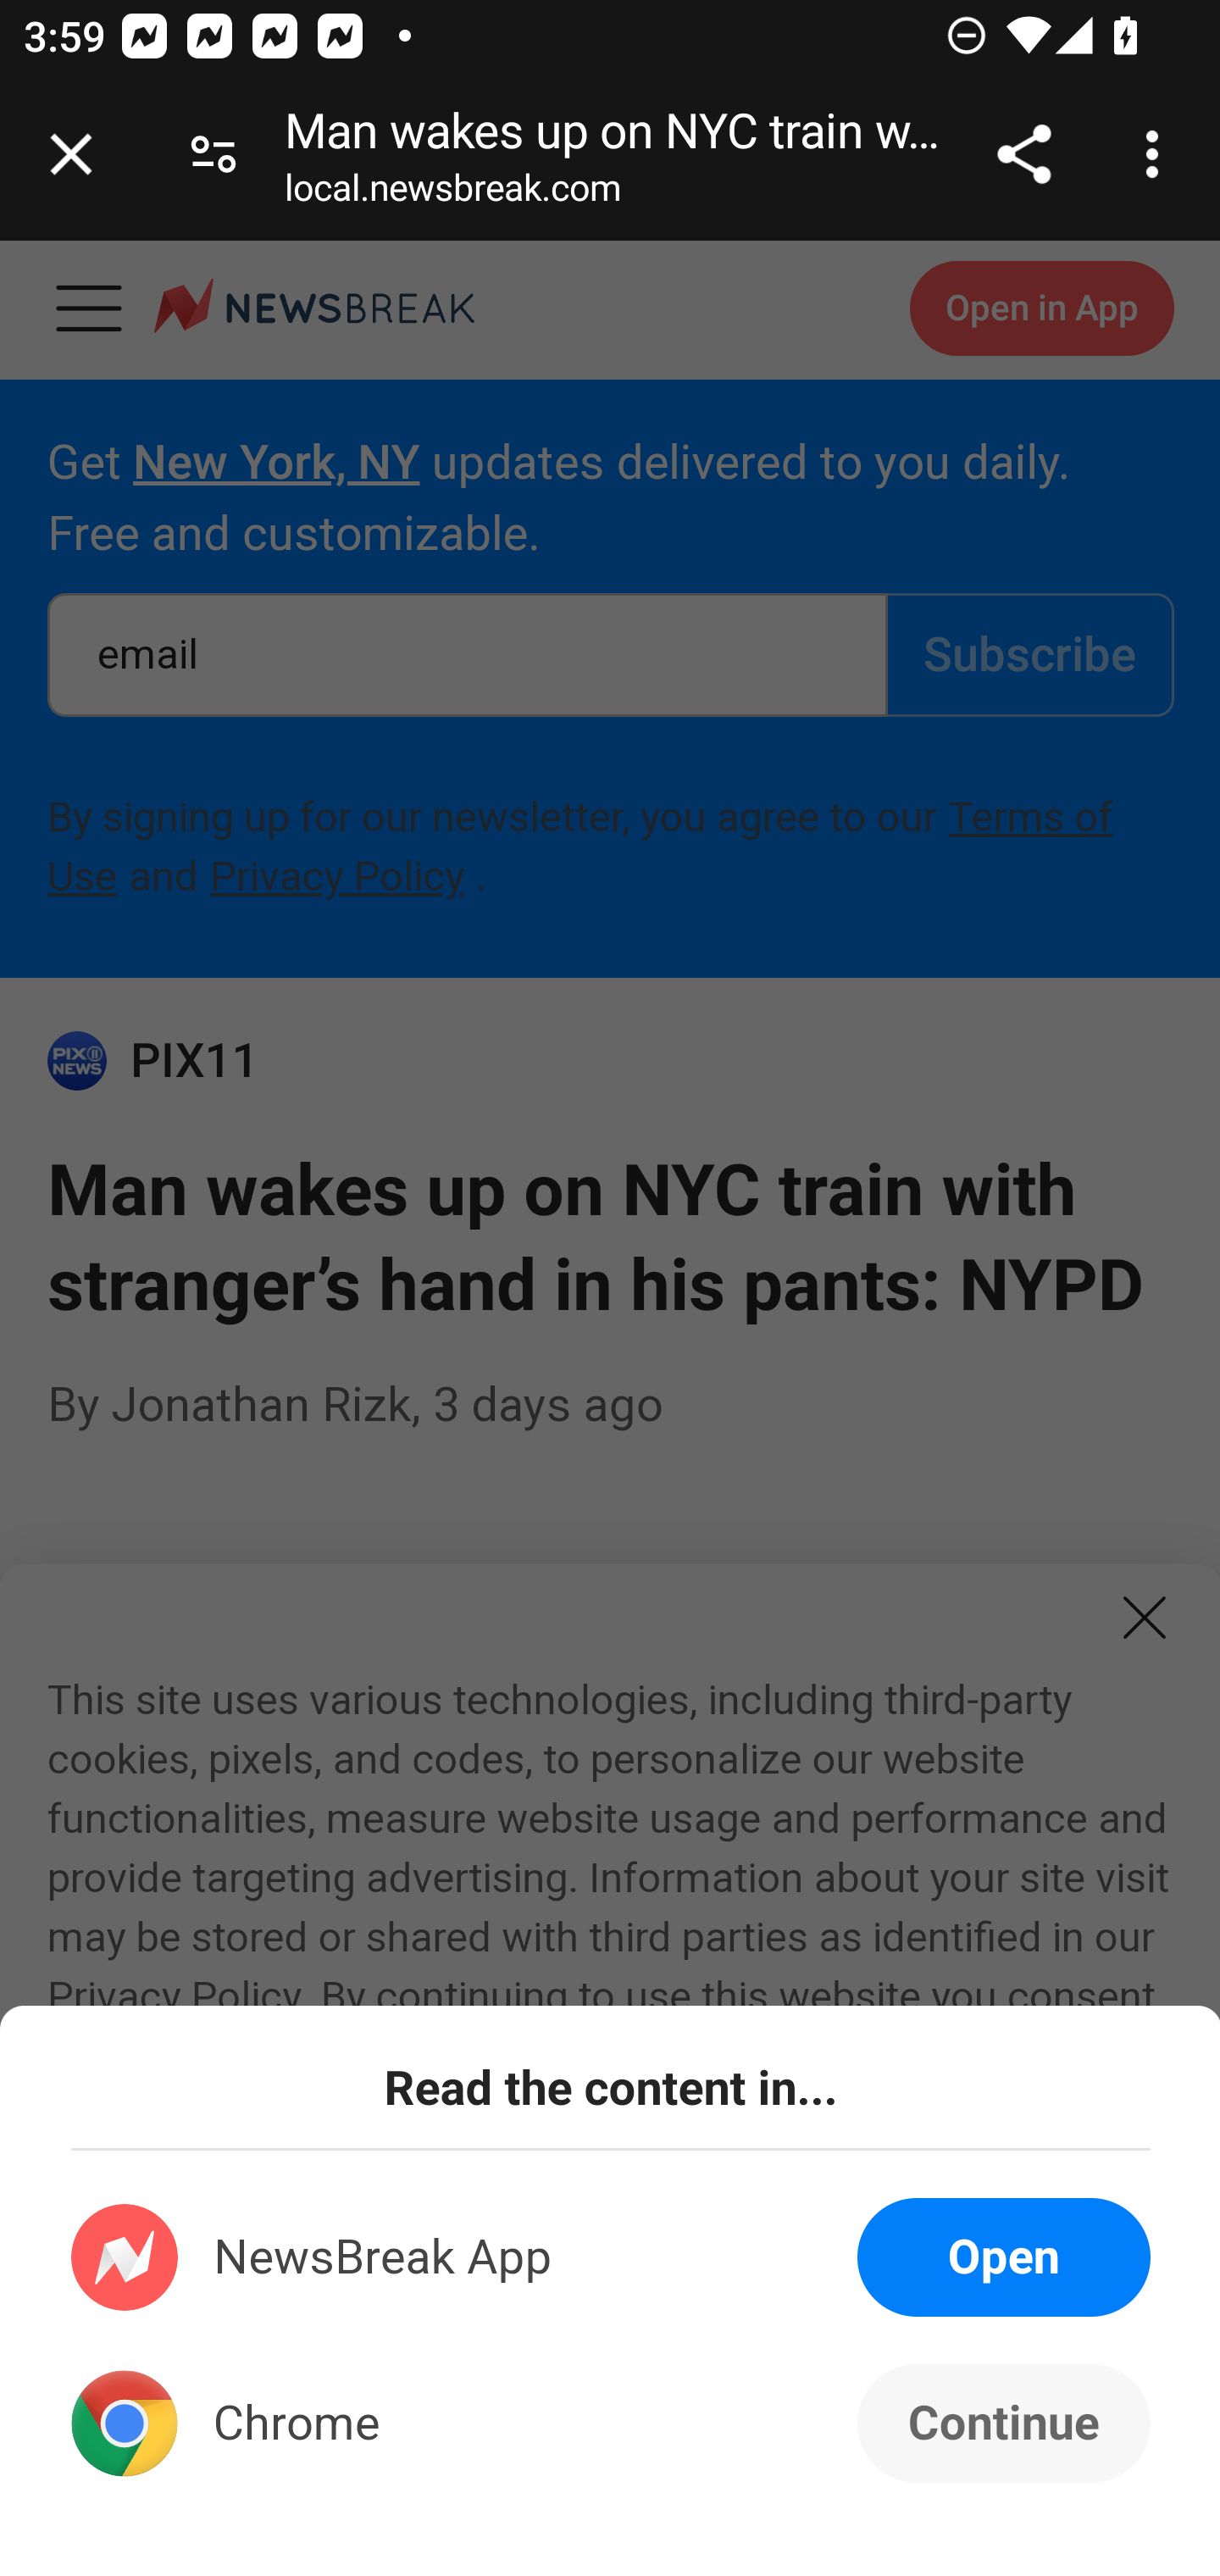 The width and height of the screenshot is (1220, 2576). Describe the element at coordinates (213, 154) in the screenshot. I see `Connection is secure` at that location.